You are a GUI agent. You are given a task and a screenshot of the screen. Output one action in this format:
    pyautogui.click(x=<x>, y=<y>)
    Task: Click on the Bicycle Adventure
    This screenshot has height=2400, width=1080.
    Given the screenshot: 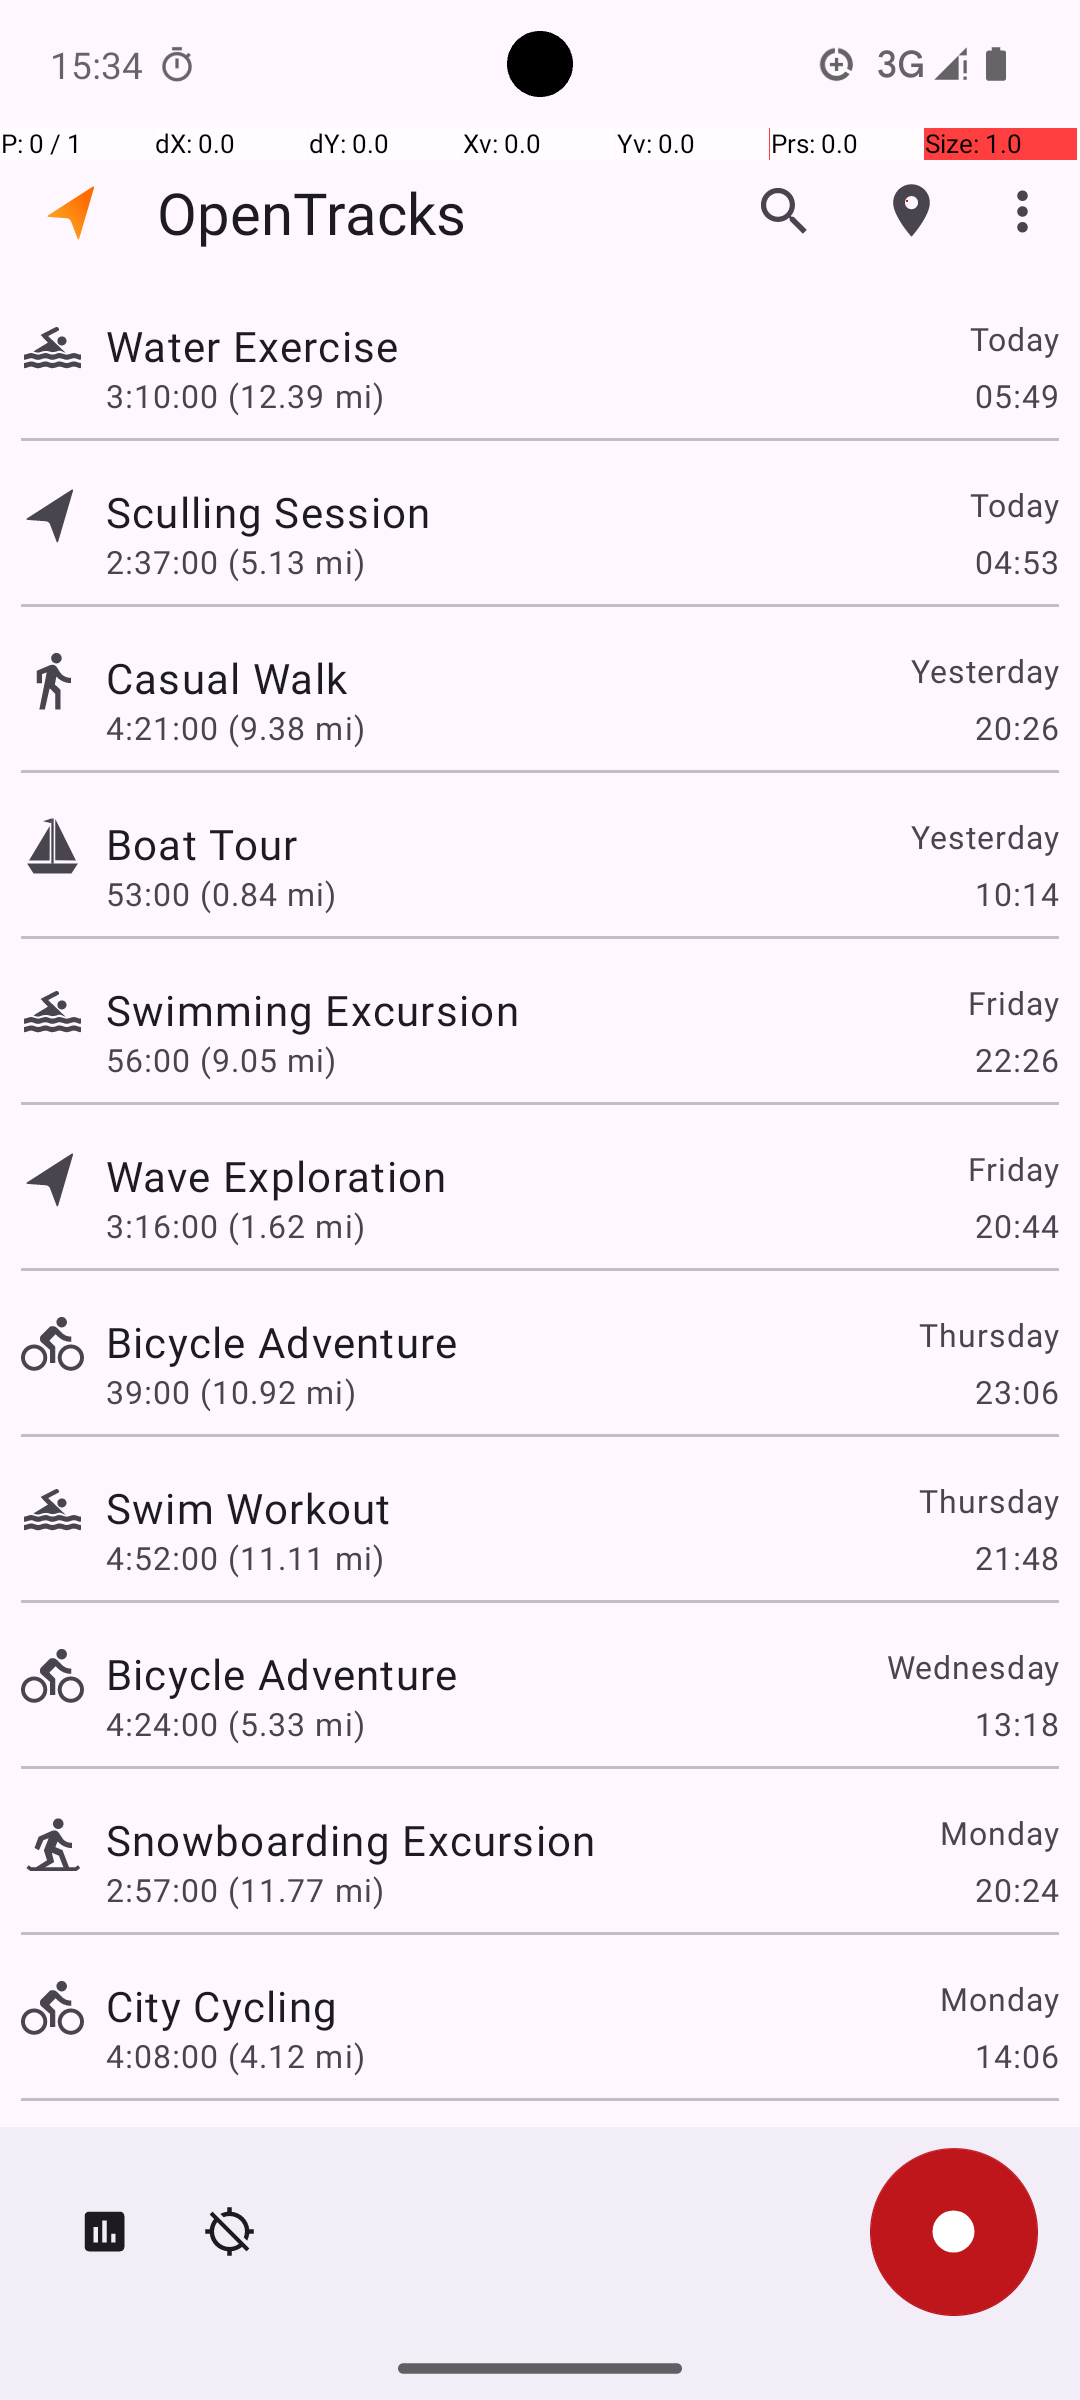 What is the action you would take?
    pyautogui.click(x=282, y=1342)
    